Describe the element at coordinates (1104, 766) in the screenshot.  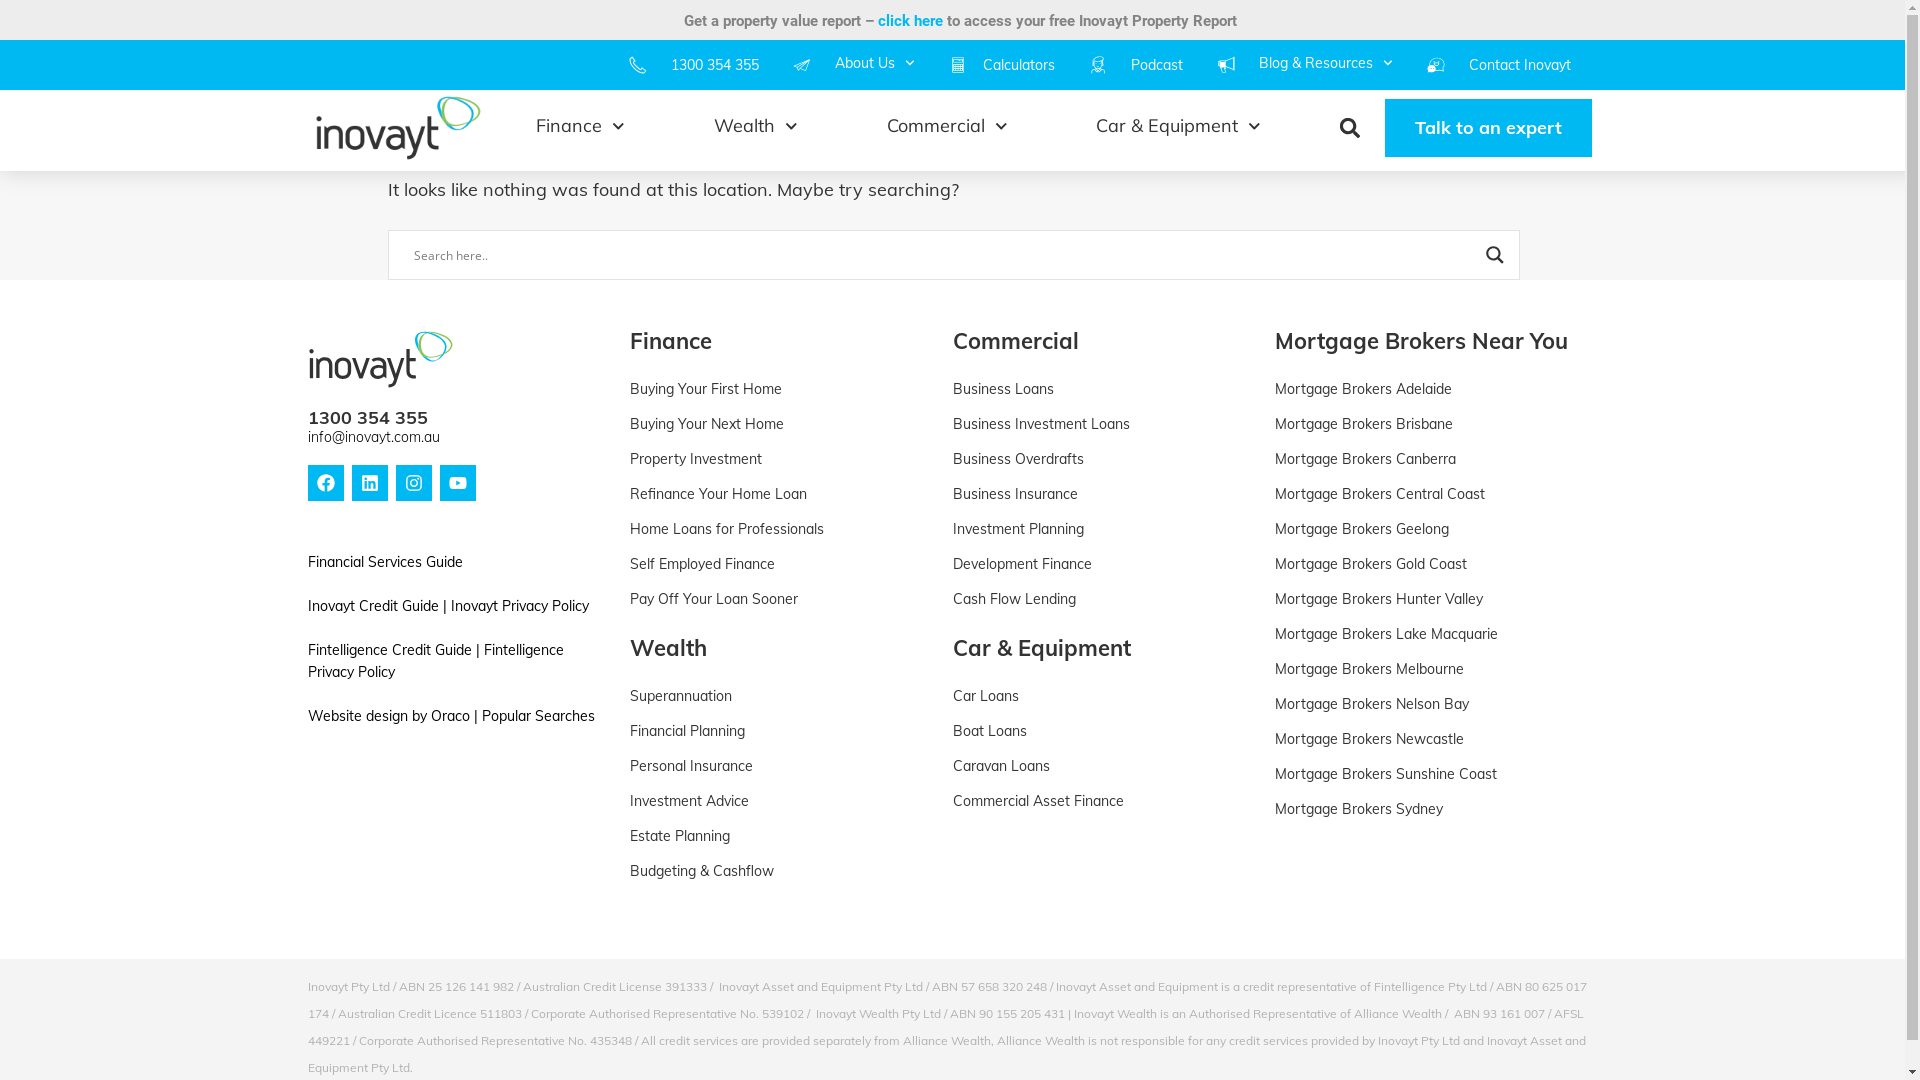
I see `Caravan Loans` at that location.